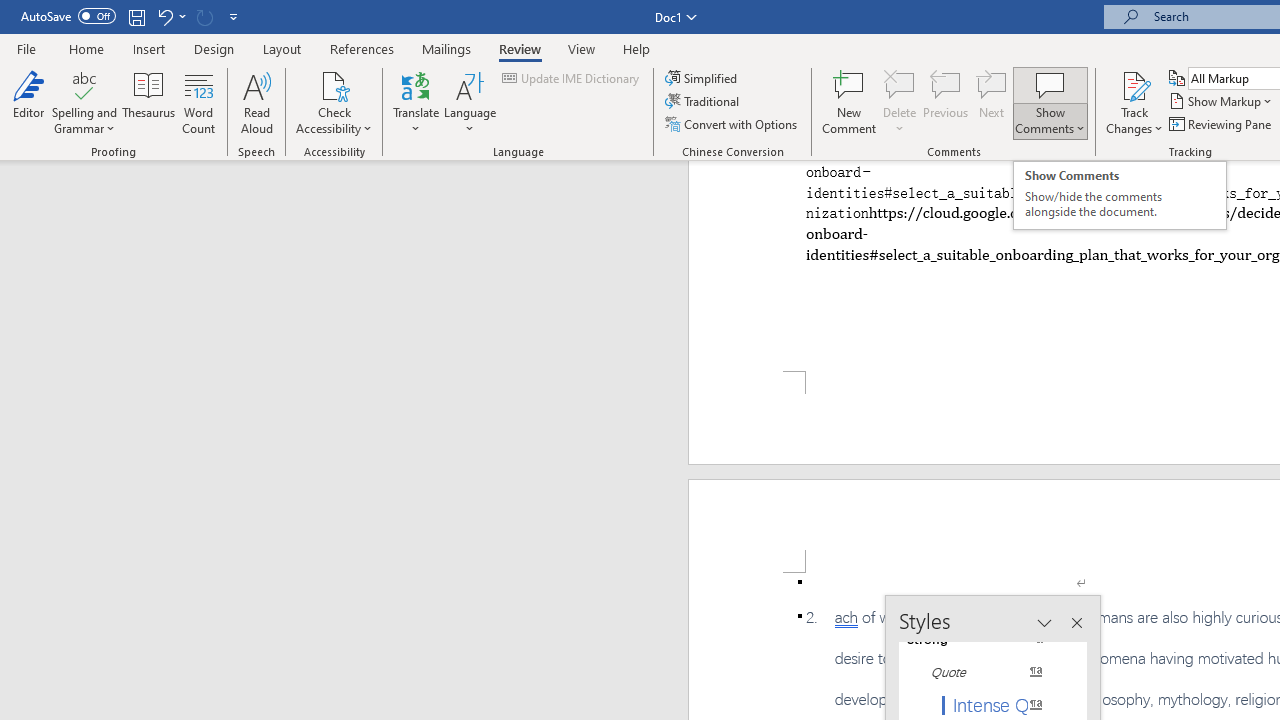  Describe the element at coordinates (148, 102) in the screenshot. I see `Thesaurus...` at that location.